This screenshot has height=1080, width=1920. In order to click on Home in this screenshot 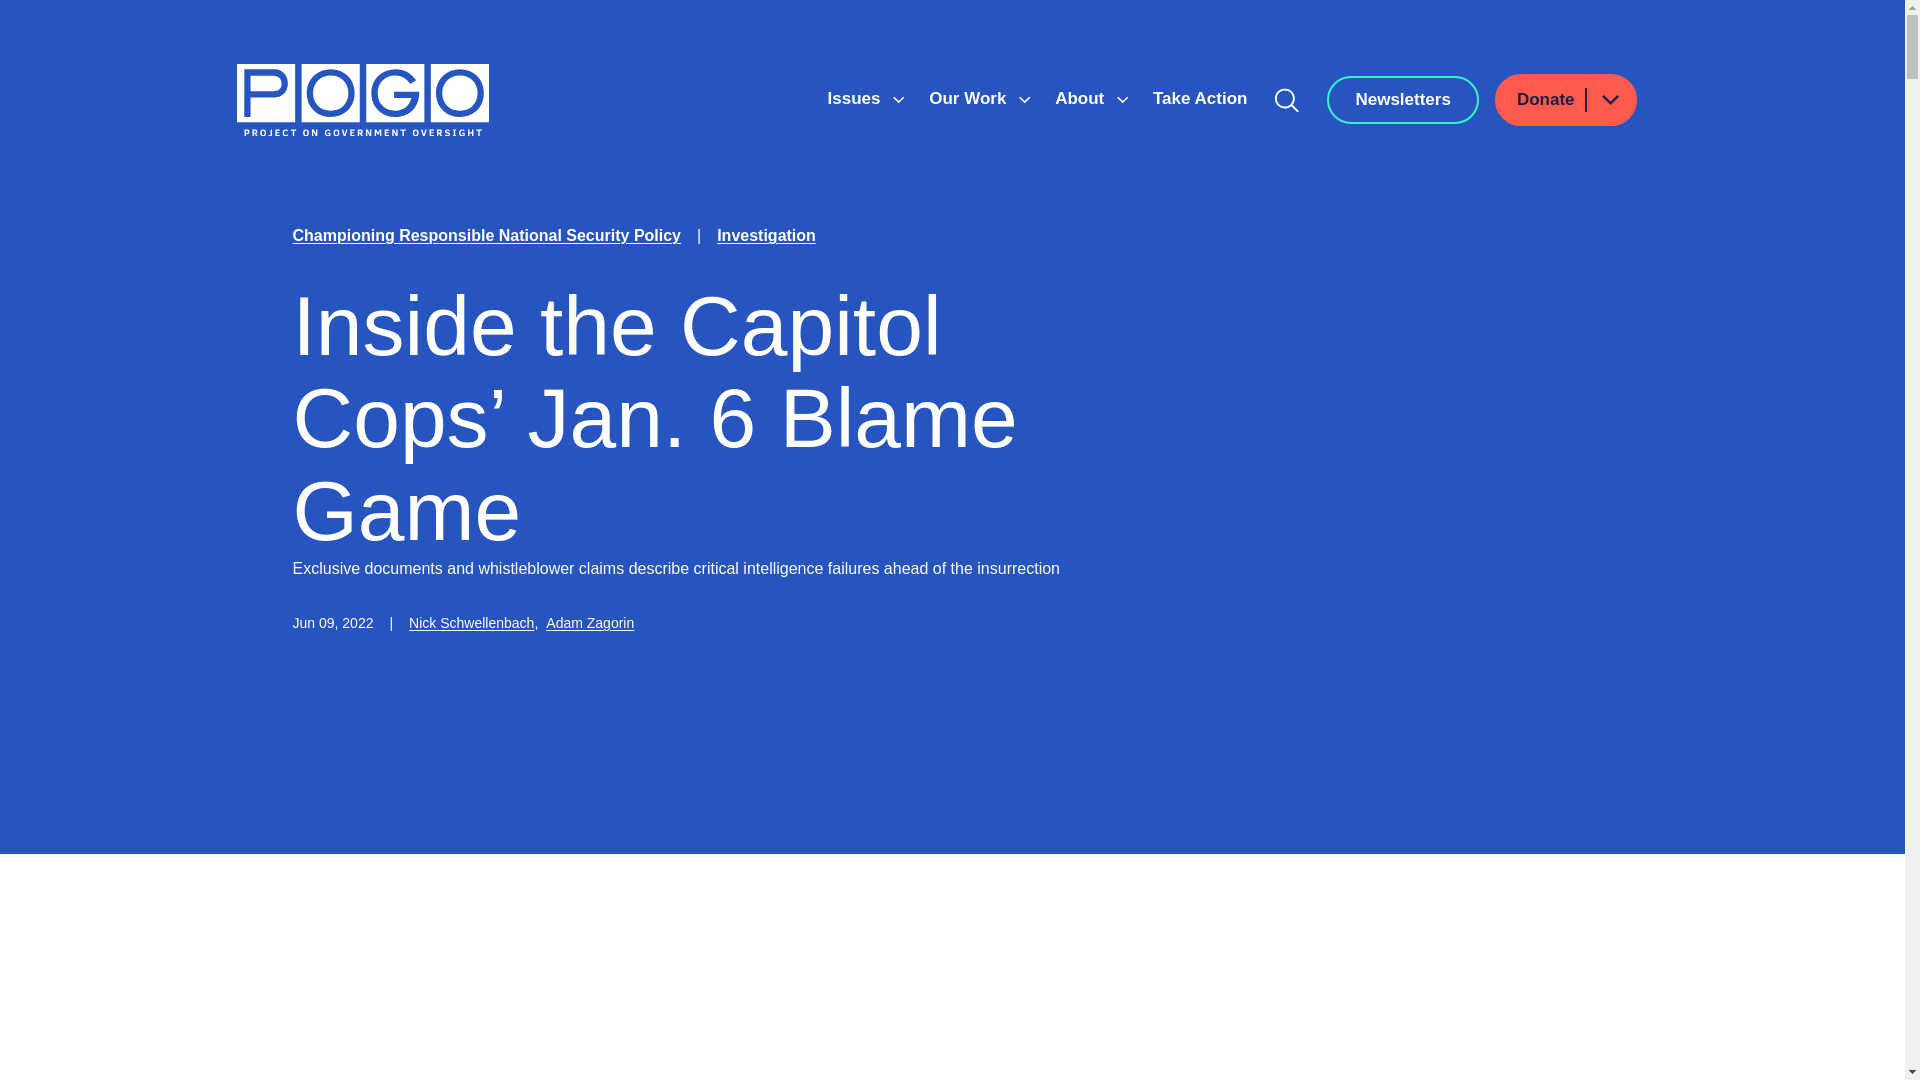, I will do `click(362, 100)`.